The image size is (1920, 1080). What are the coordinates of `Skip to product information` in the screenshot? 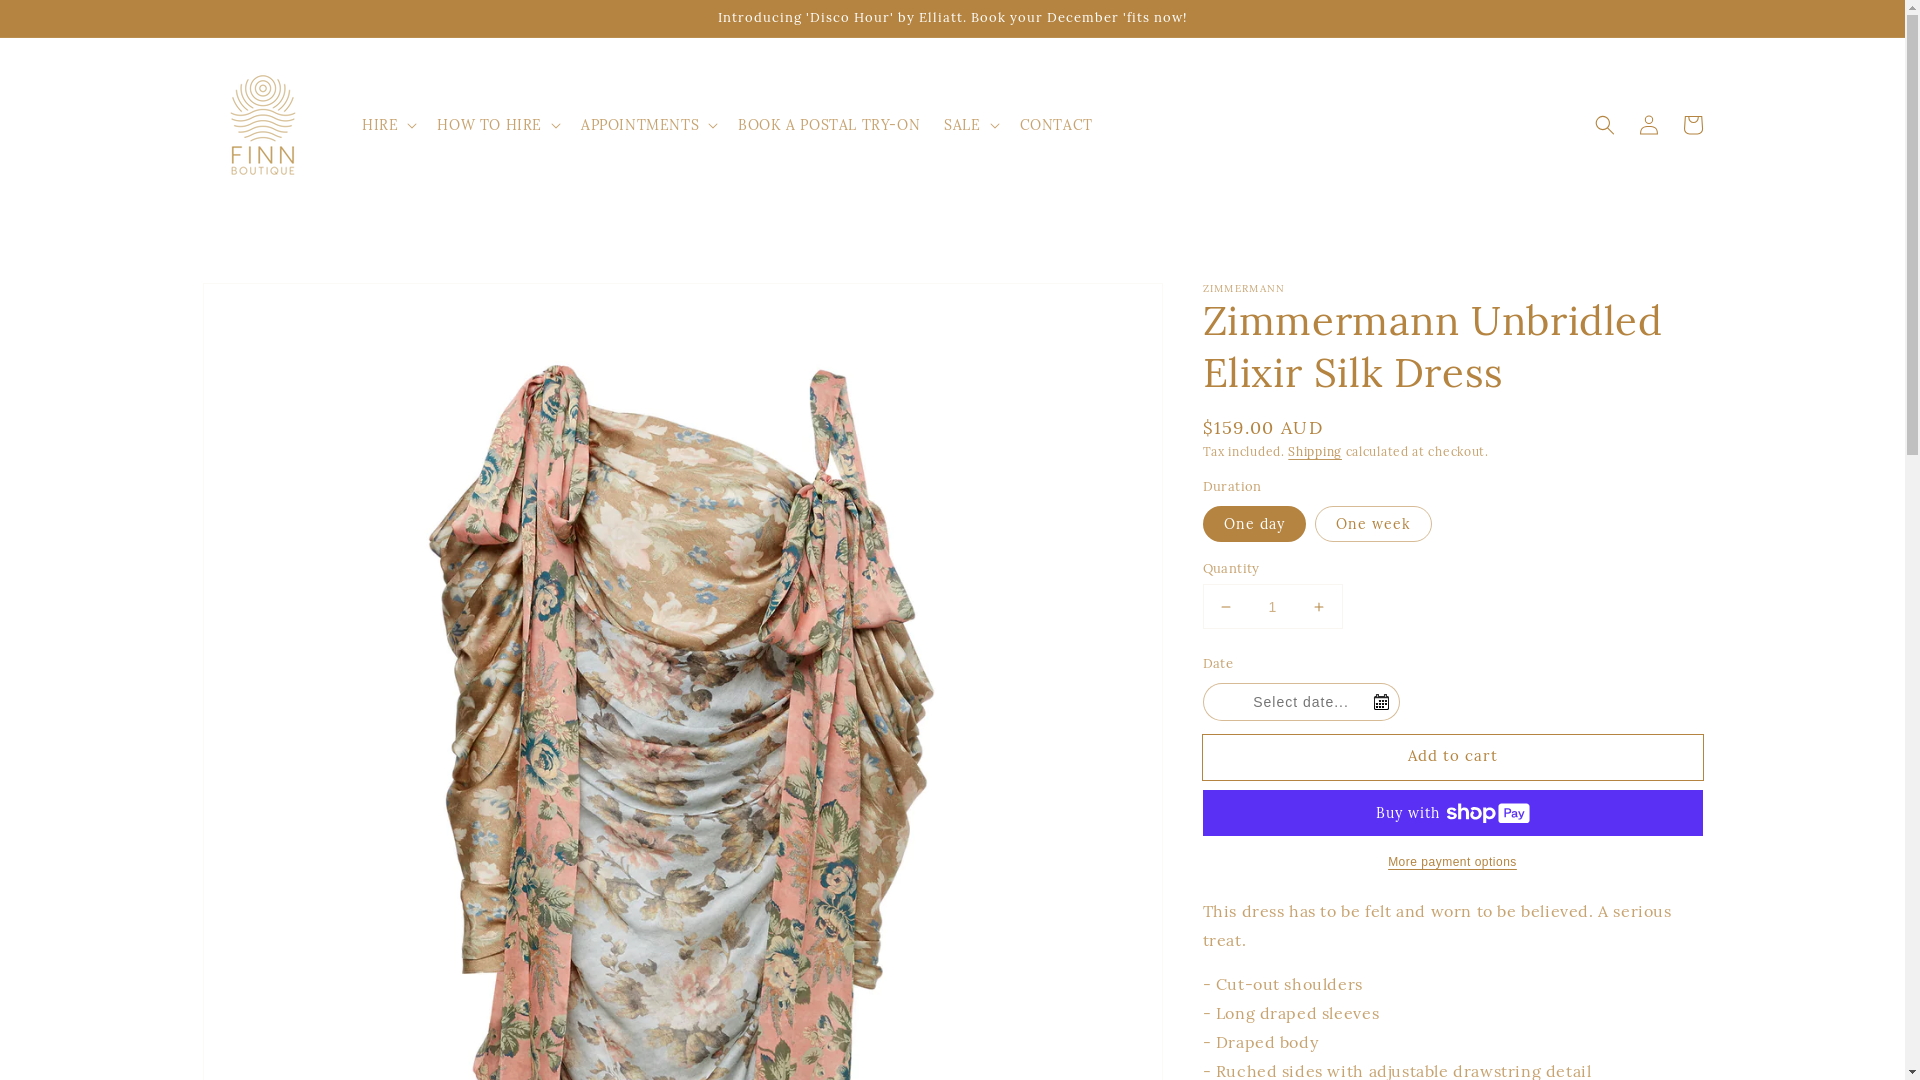 It's located at (262, 304).